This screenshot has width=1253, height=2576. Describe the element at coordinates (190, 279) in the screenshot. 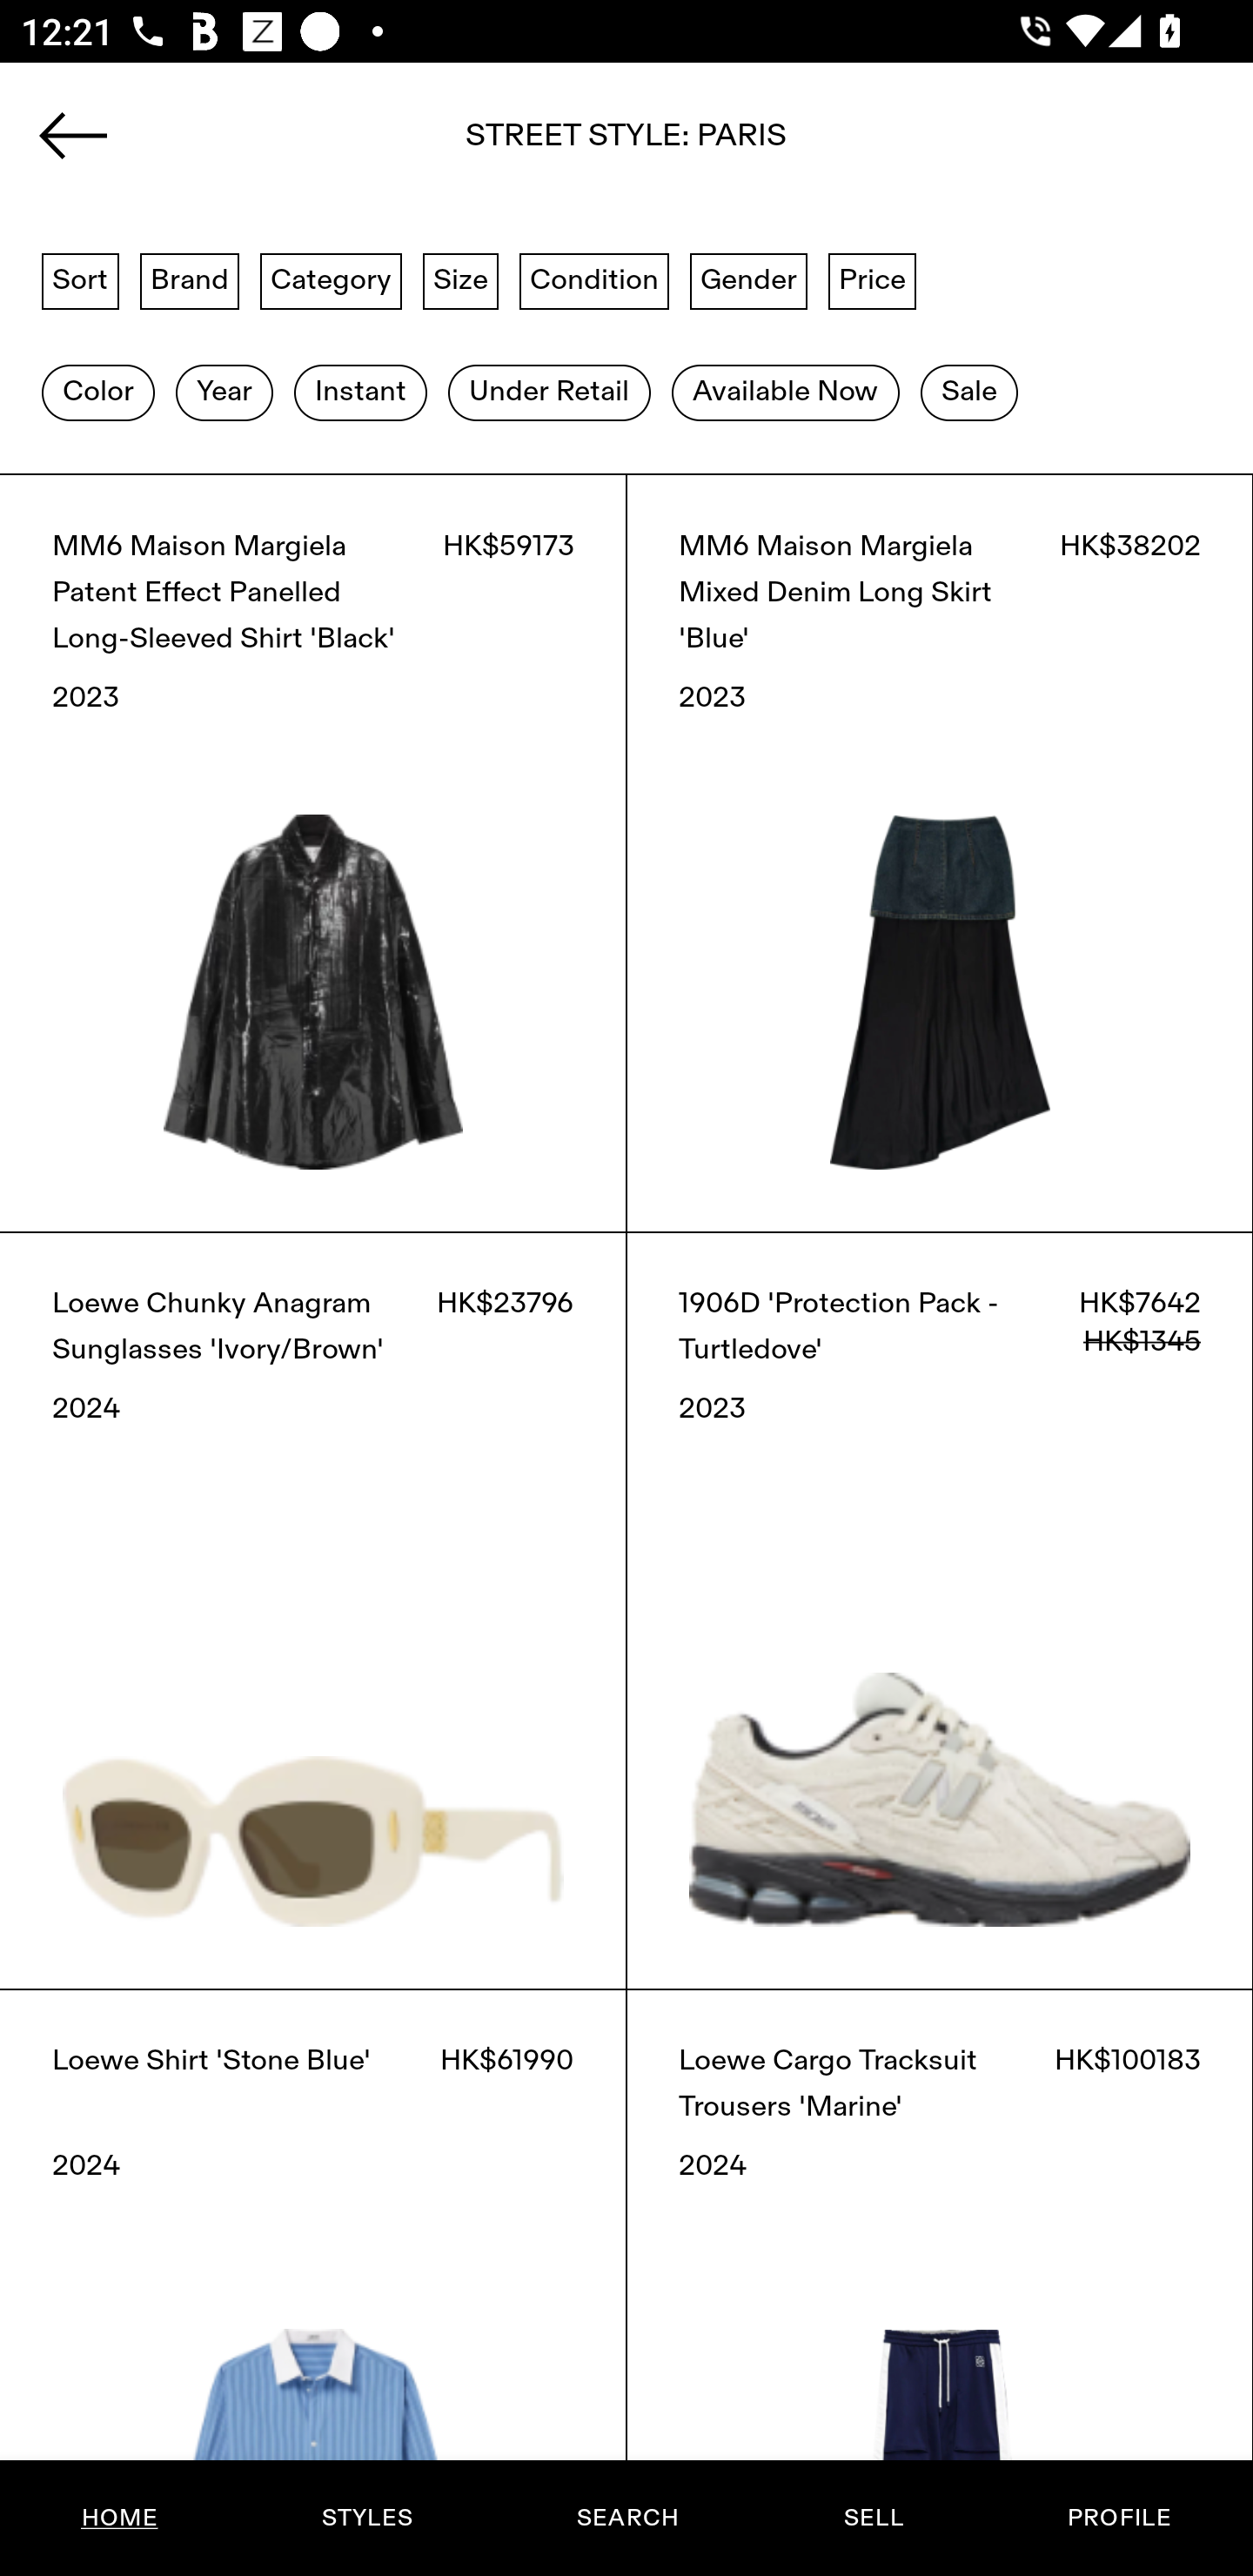

I see `Brand` at that location.